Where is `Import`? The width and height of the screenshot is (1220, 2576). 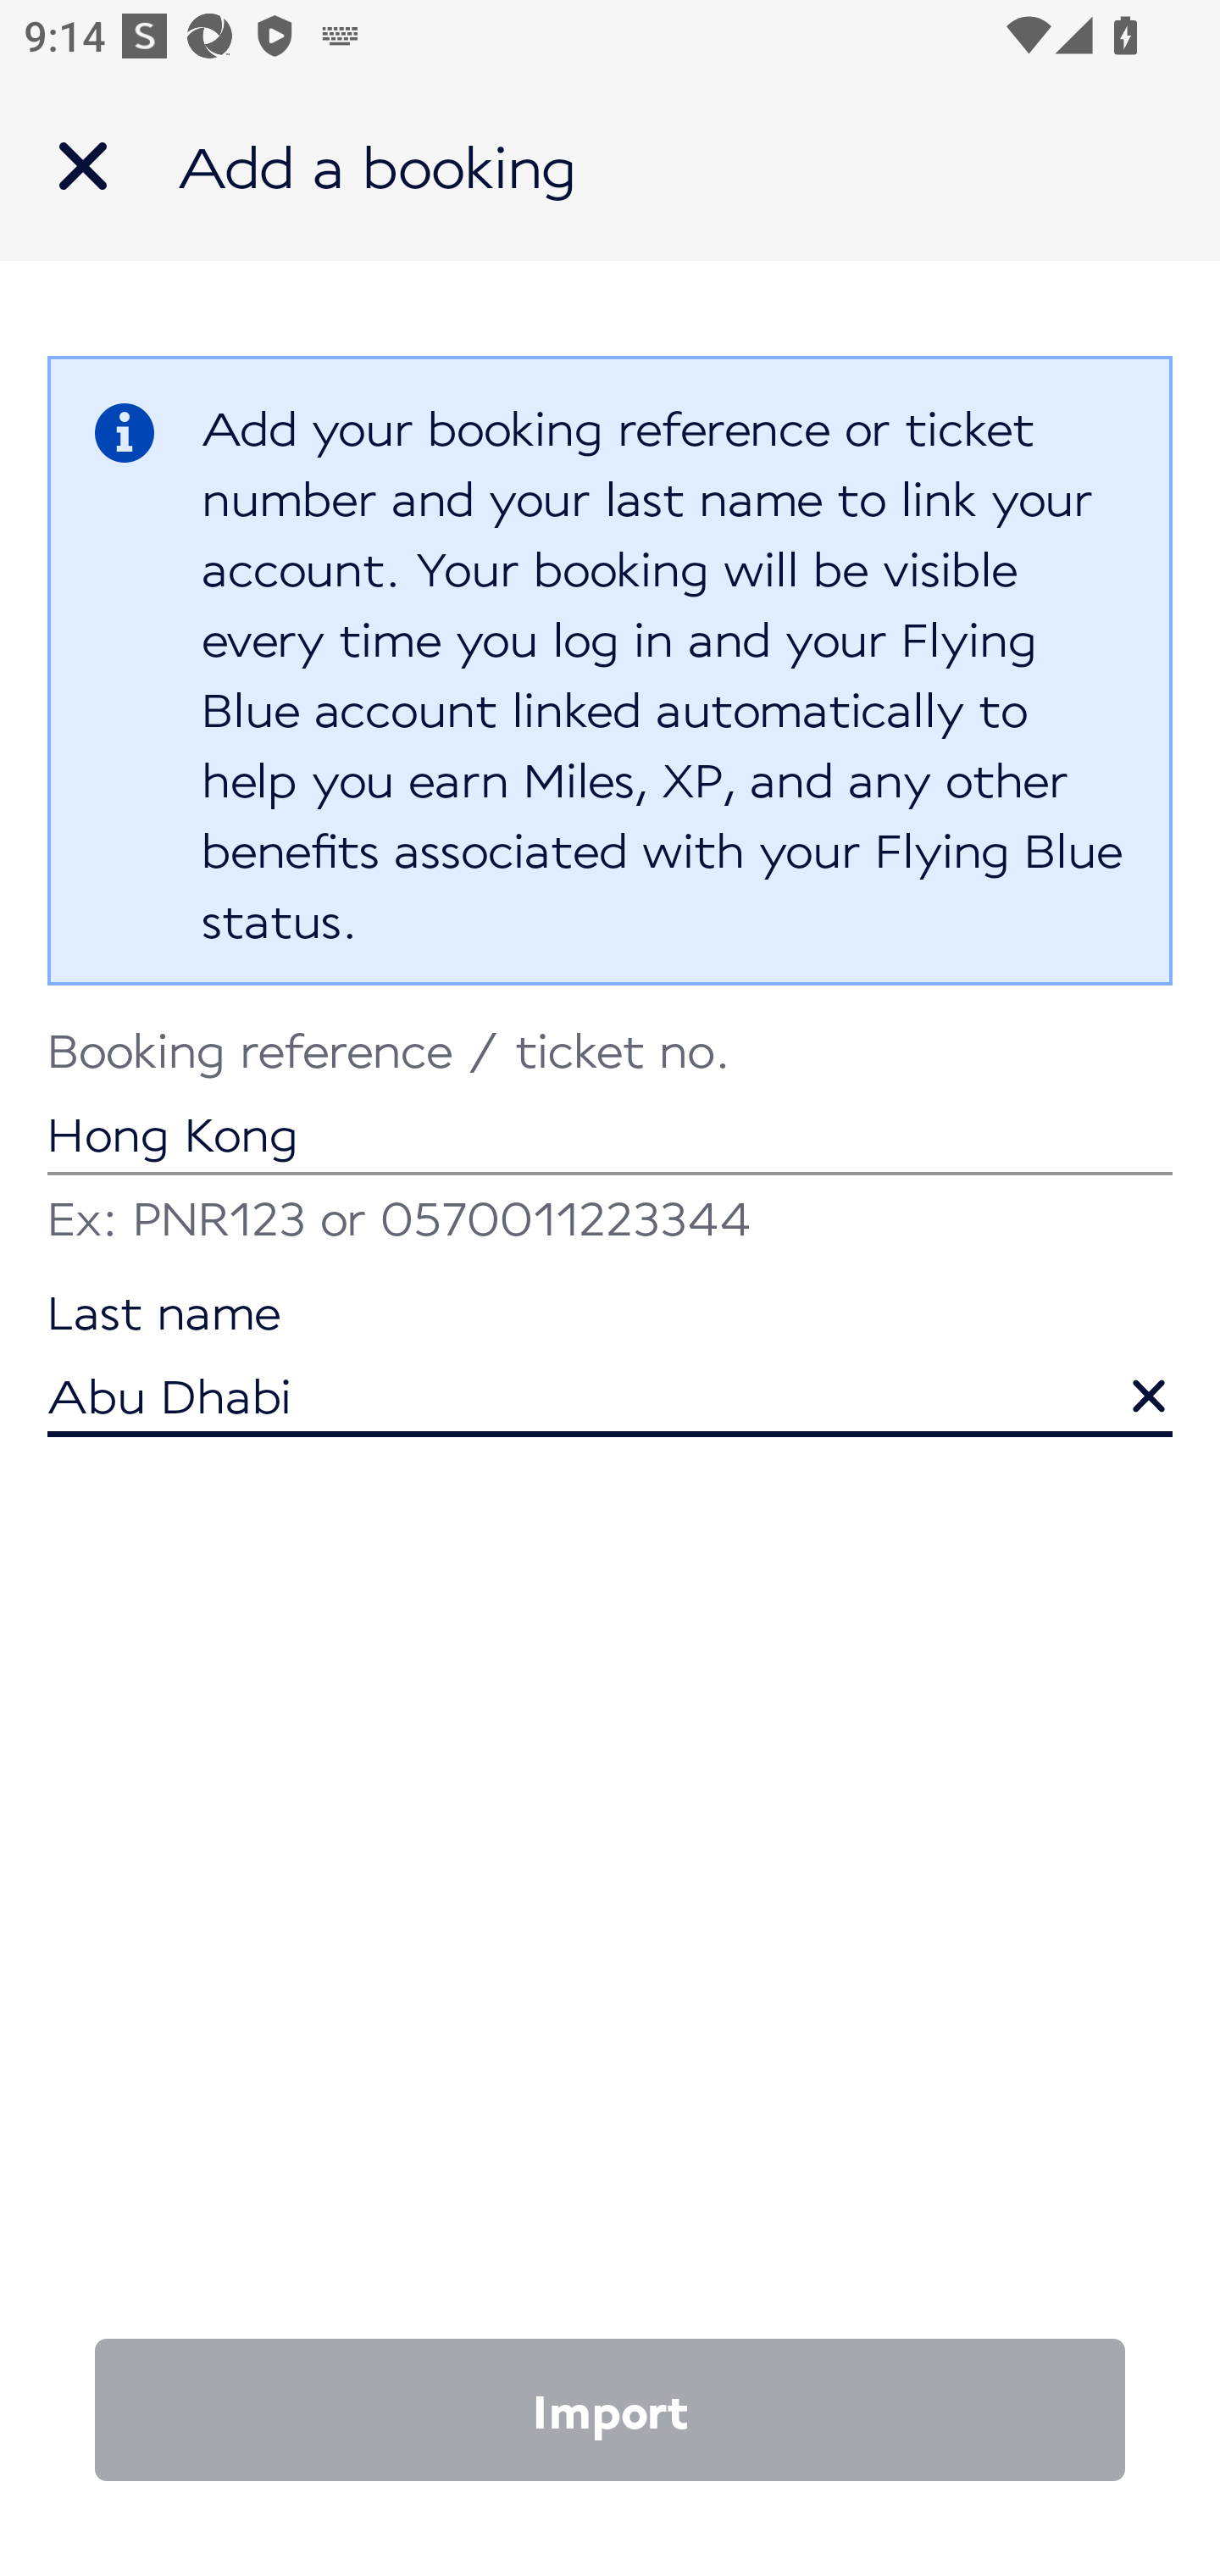
Import is located at coordinates (610, 2410).